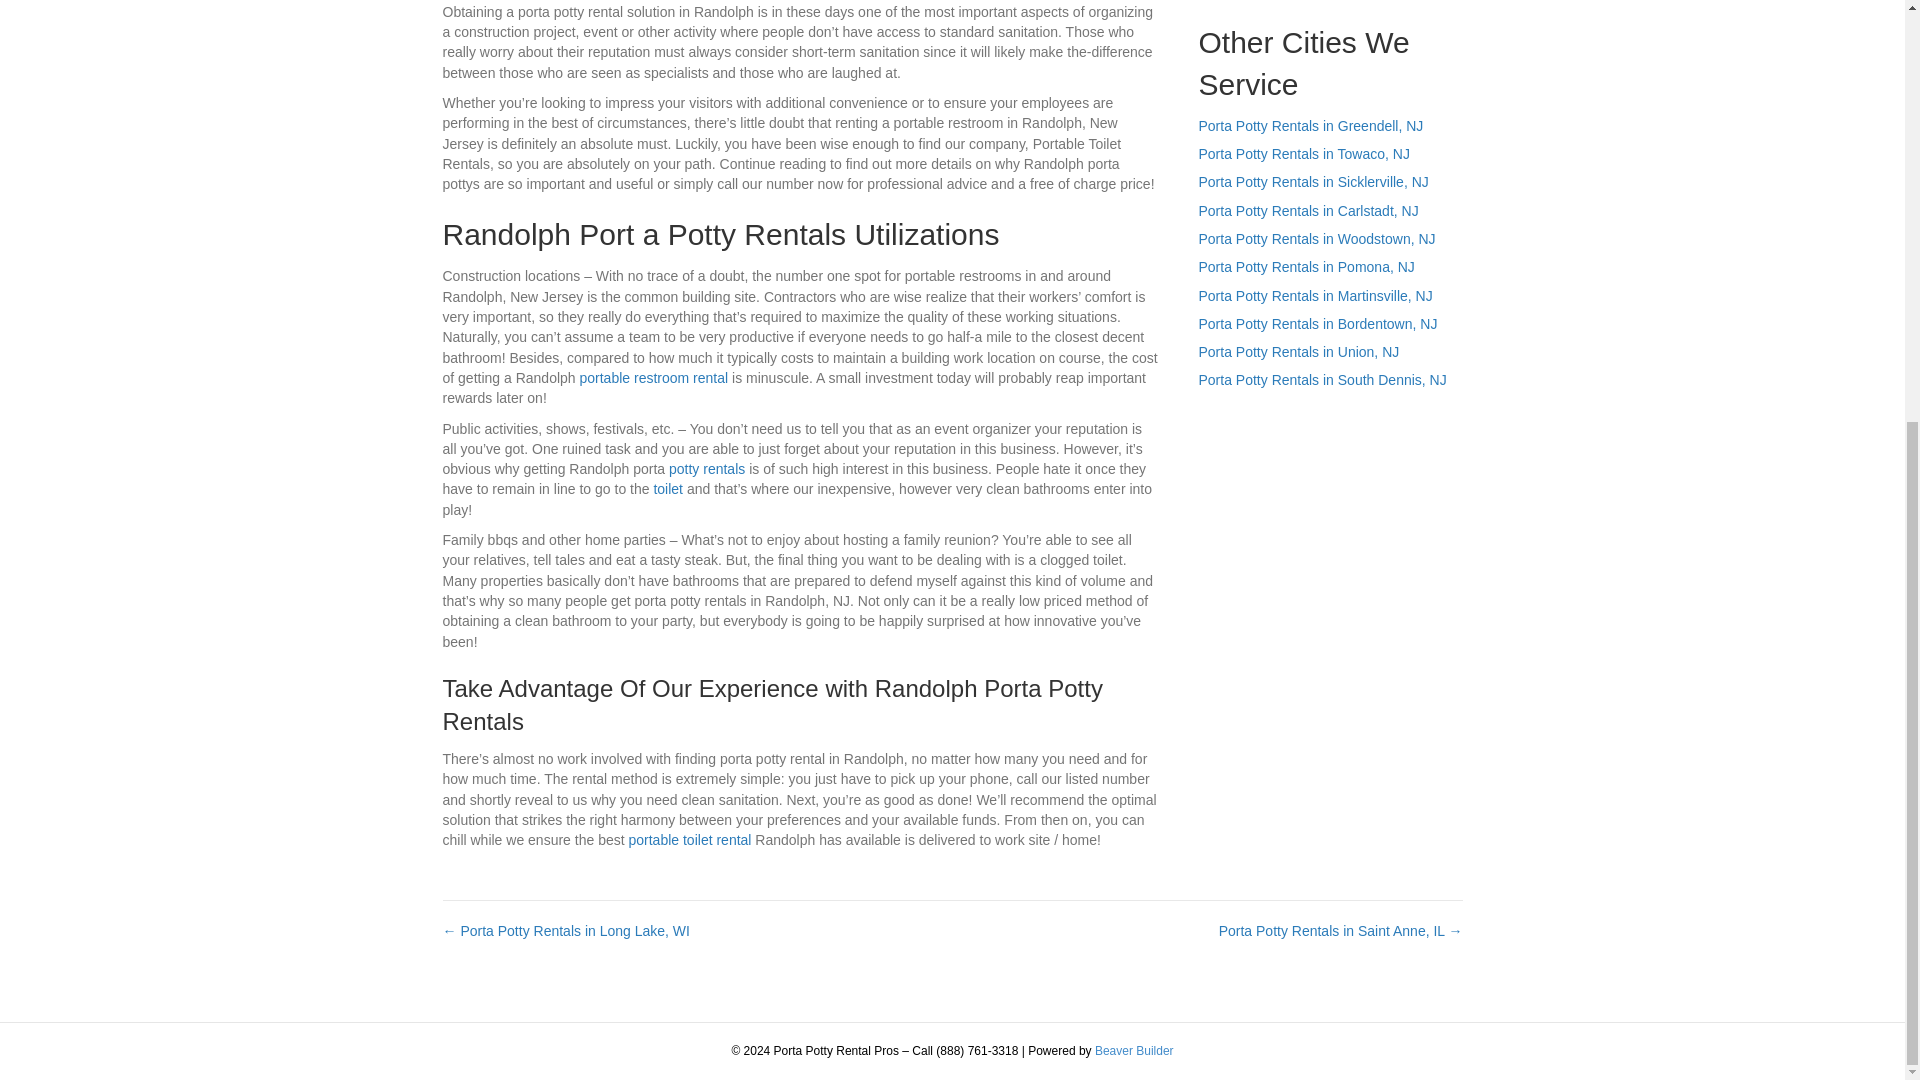 This screenshot has height=1080, width=1920. Describe the element at coordinates (1310, 125) in the screenshot. I see `Porta Potty Rentals in Greendell, NJ` at that location.